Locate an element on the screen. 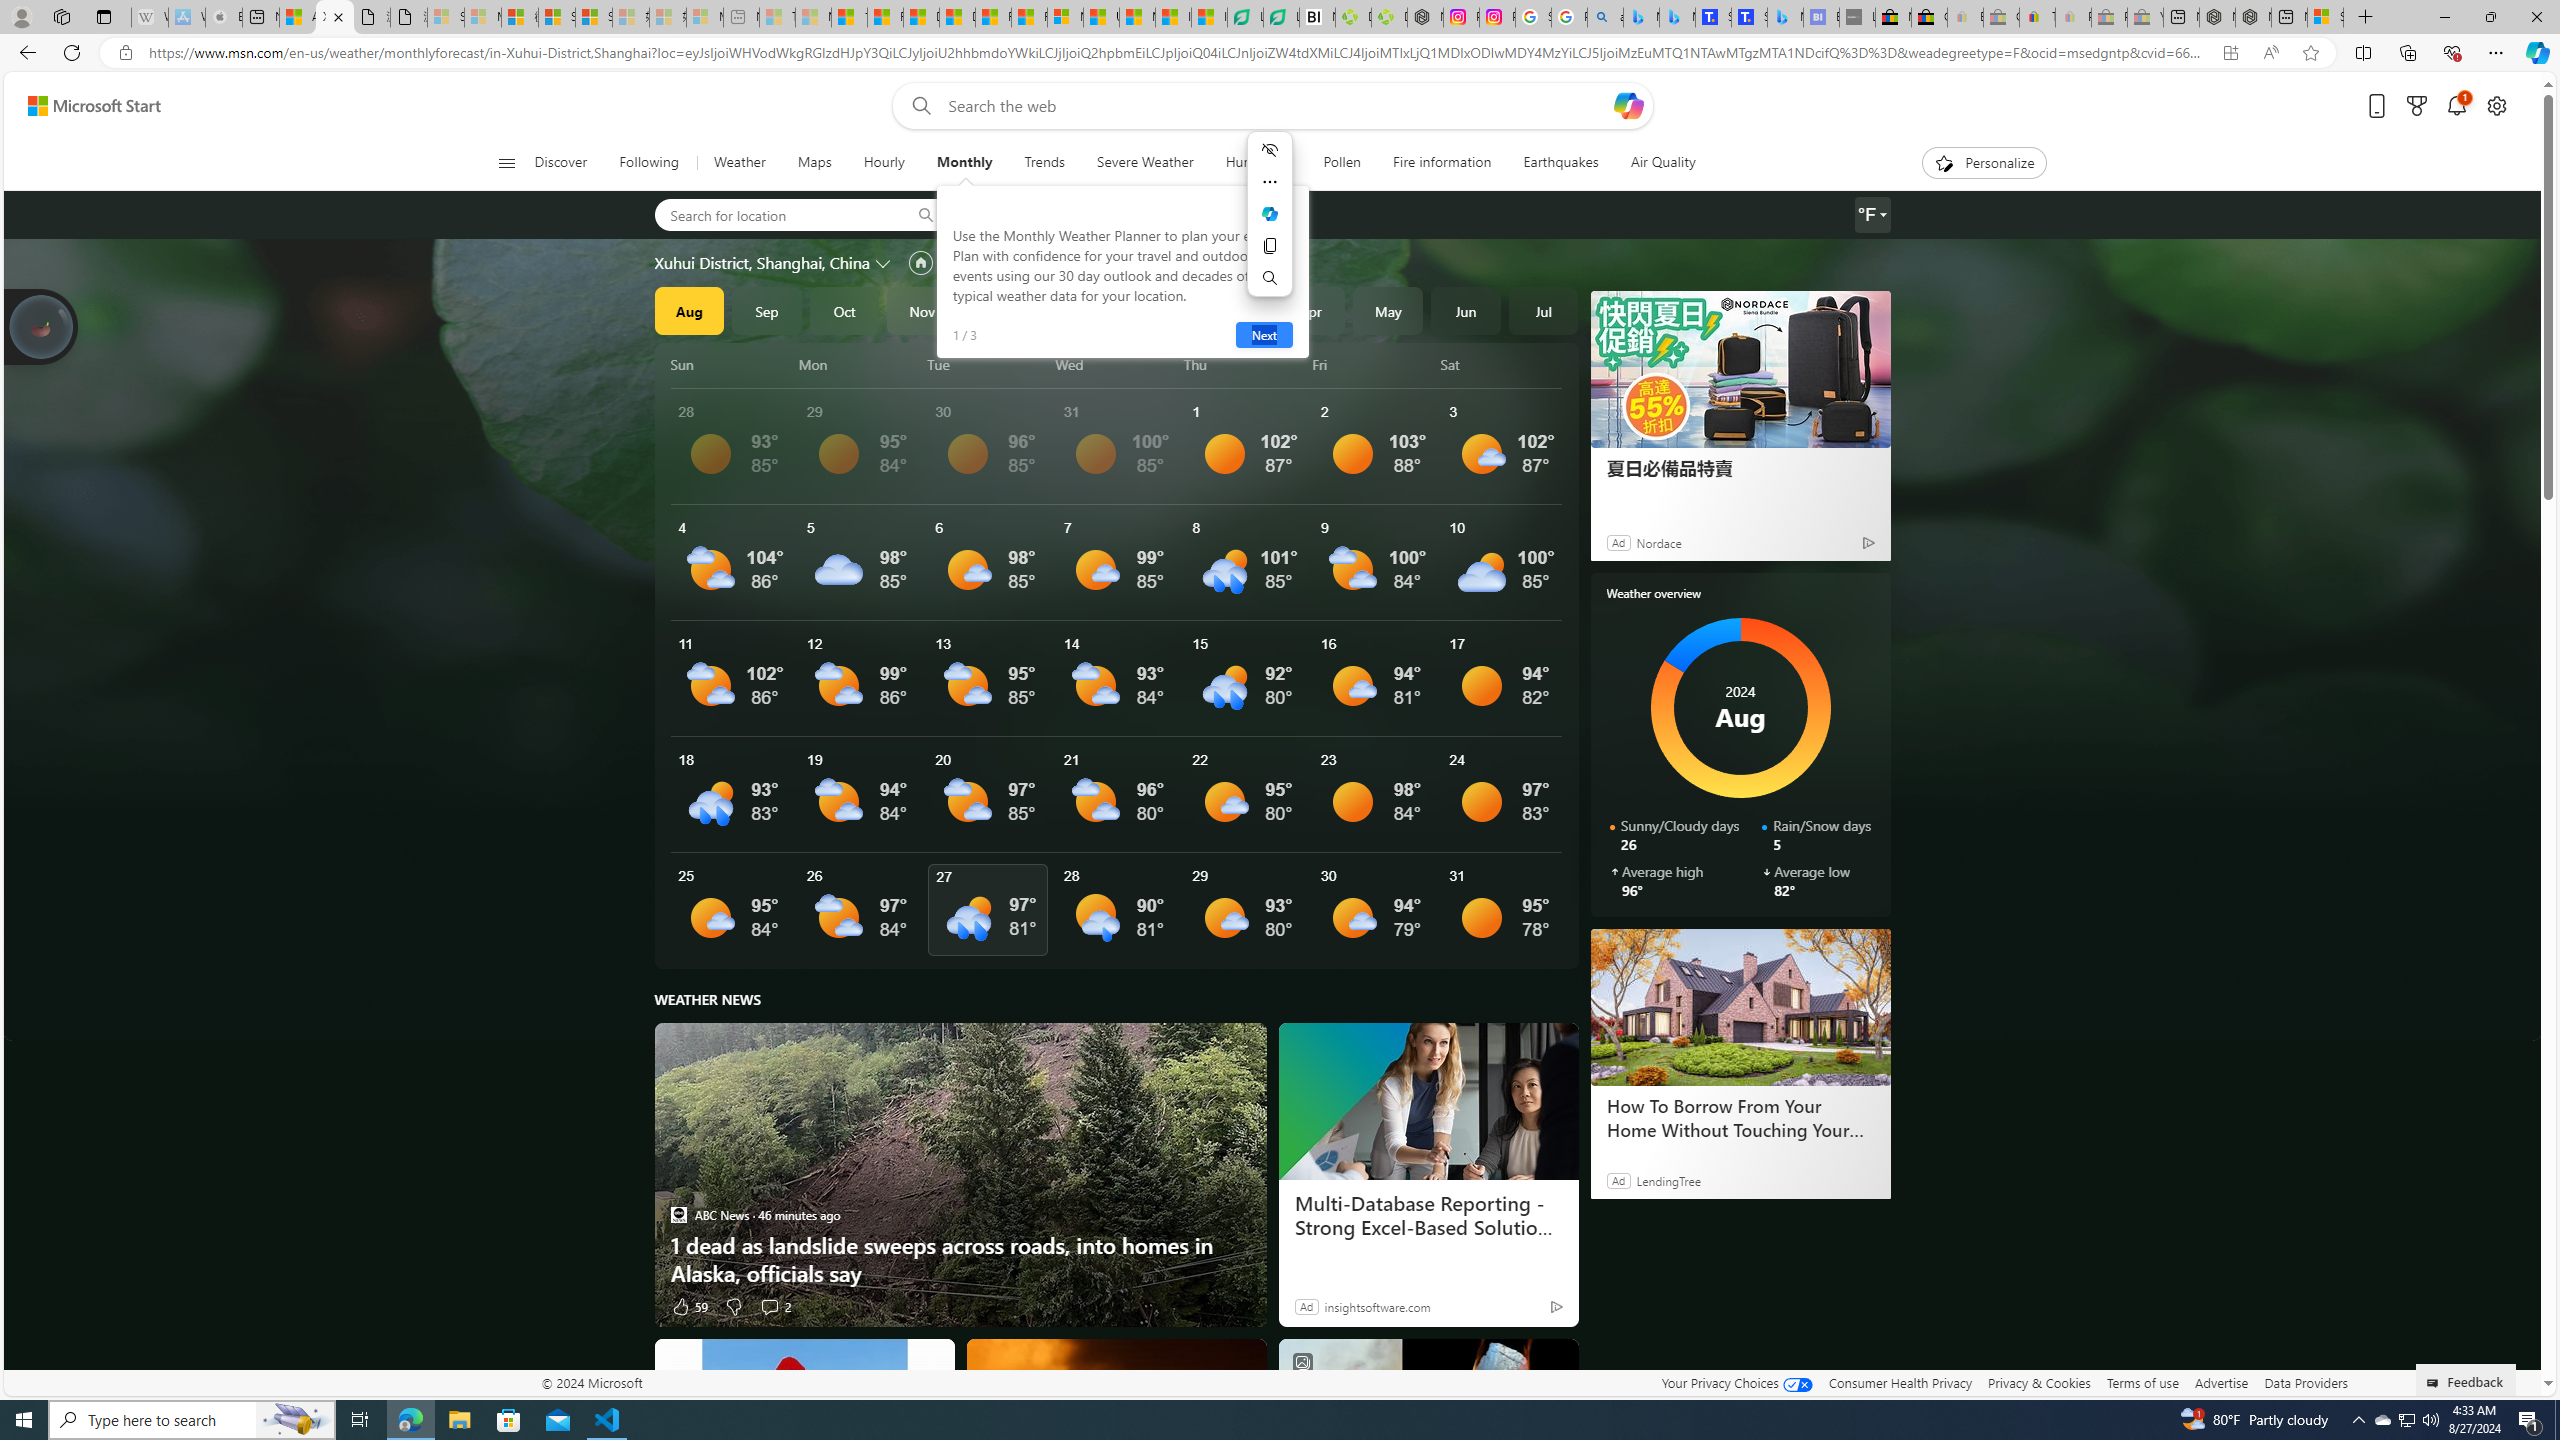  Web search is located at coordinates (916, 106).